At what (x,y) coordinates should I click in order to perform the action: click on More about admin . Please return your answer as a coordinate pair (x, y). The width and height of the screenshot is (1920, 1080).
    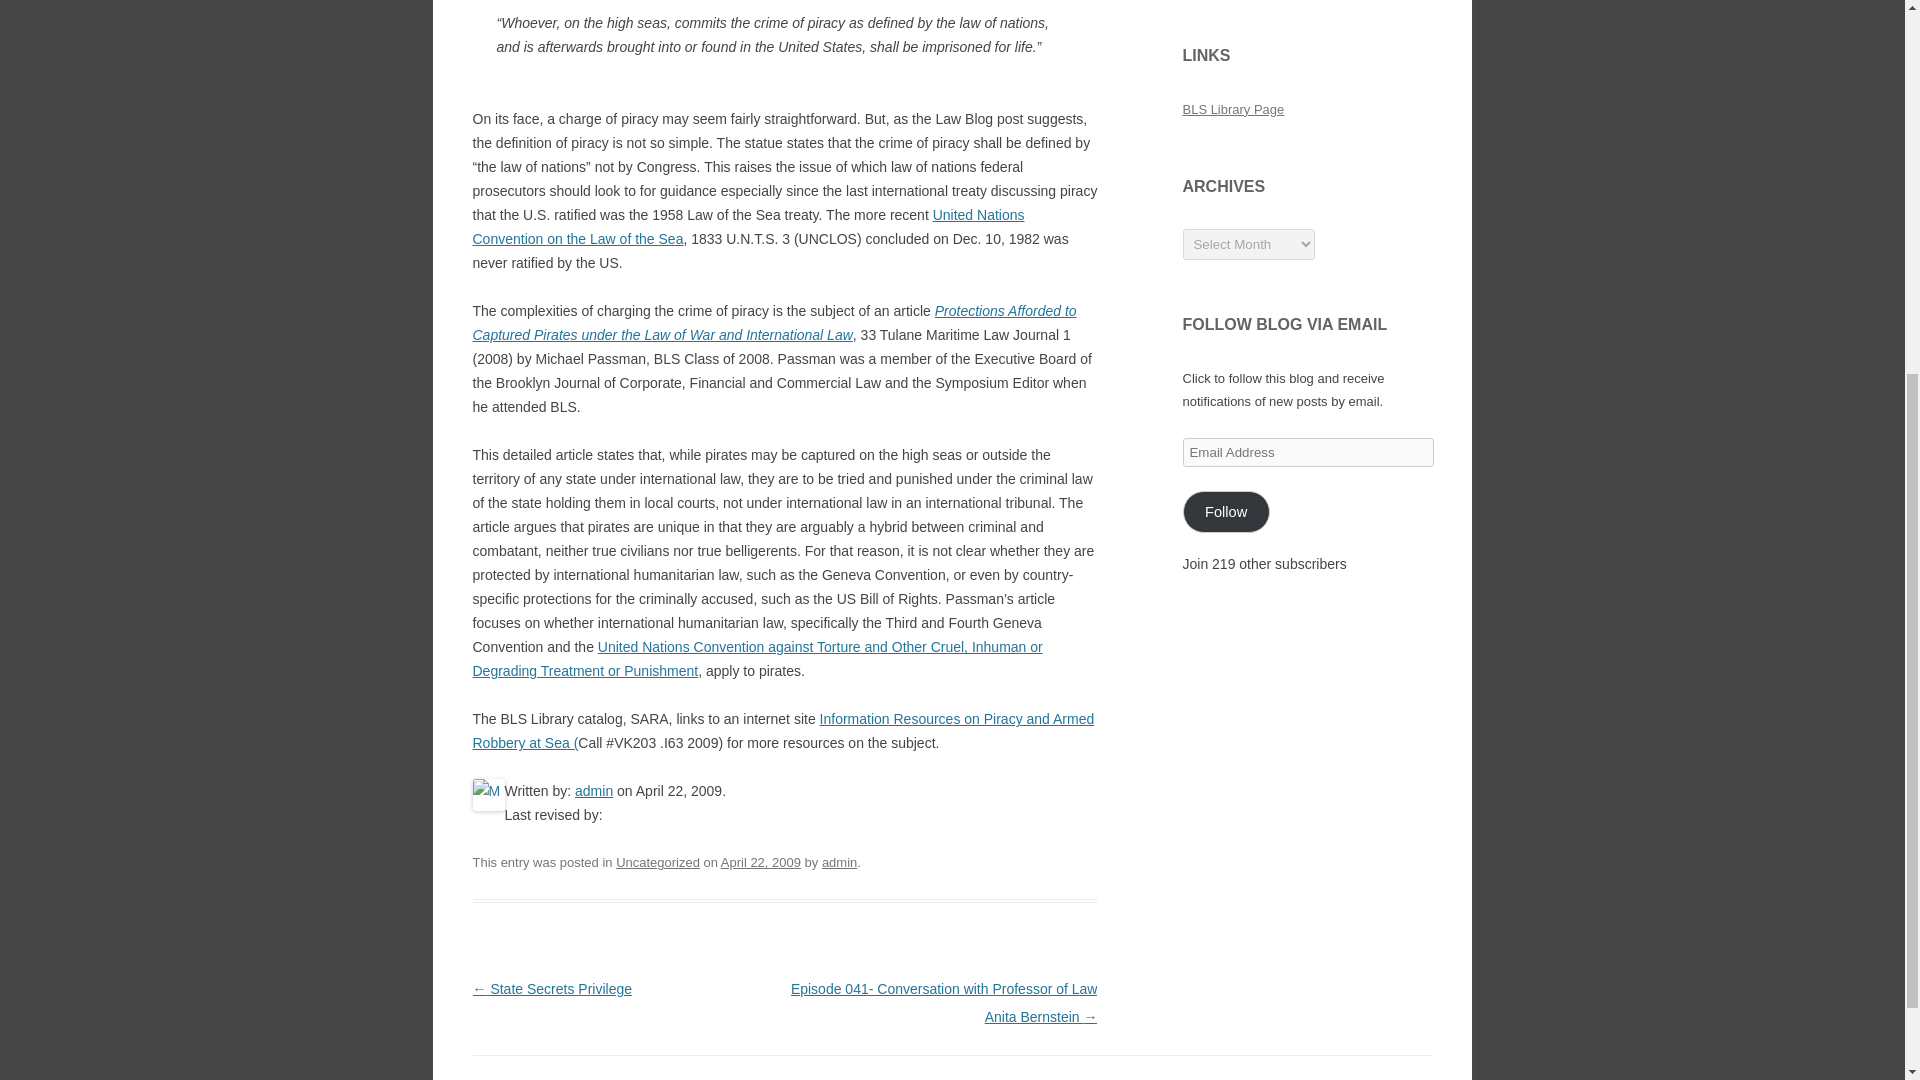
    Looking at the image, I should click on (593, 791).